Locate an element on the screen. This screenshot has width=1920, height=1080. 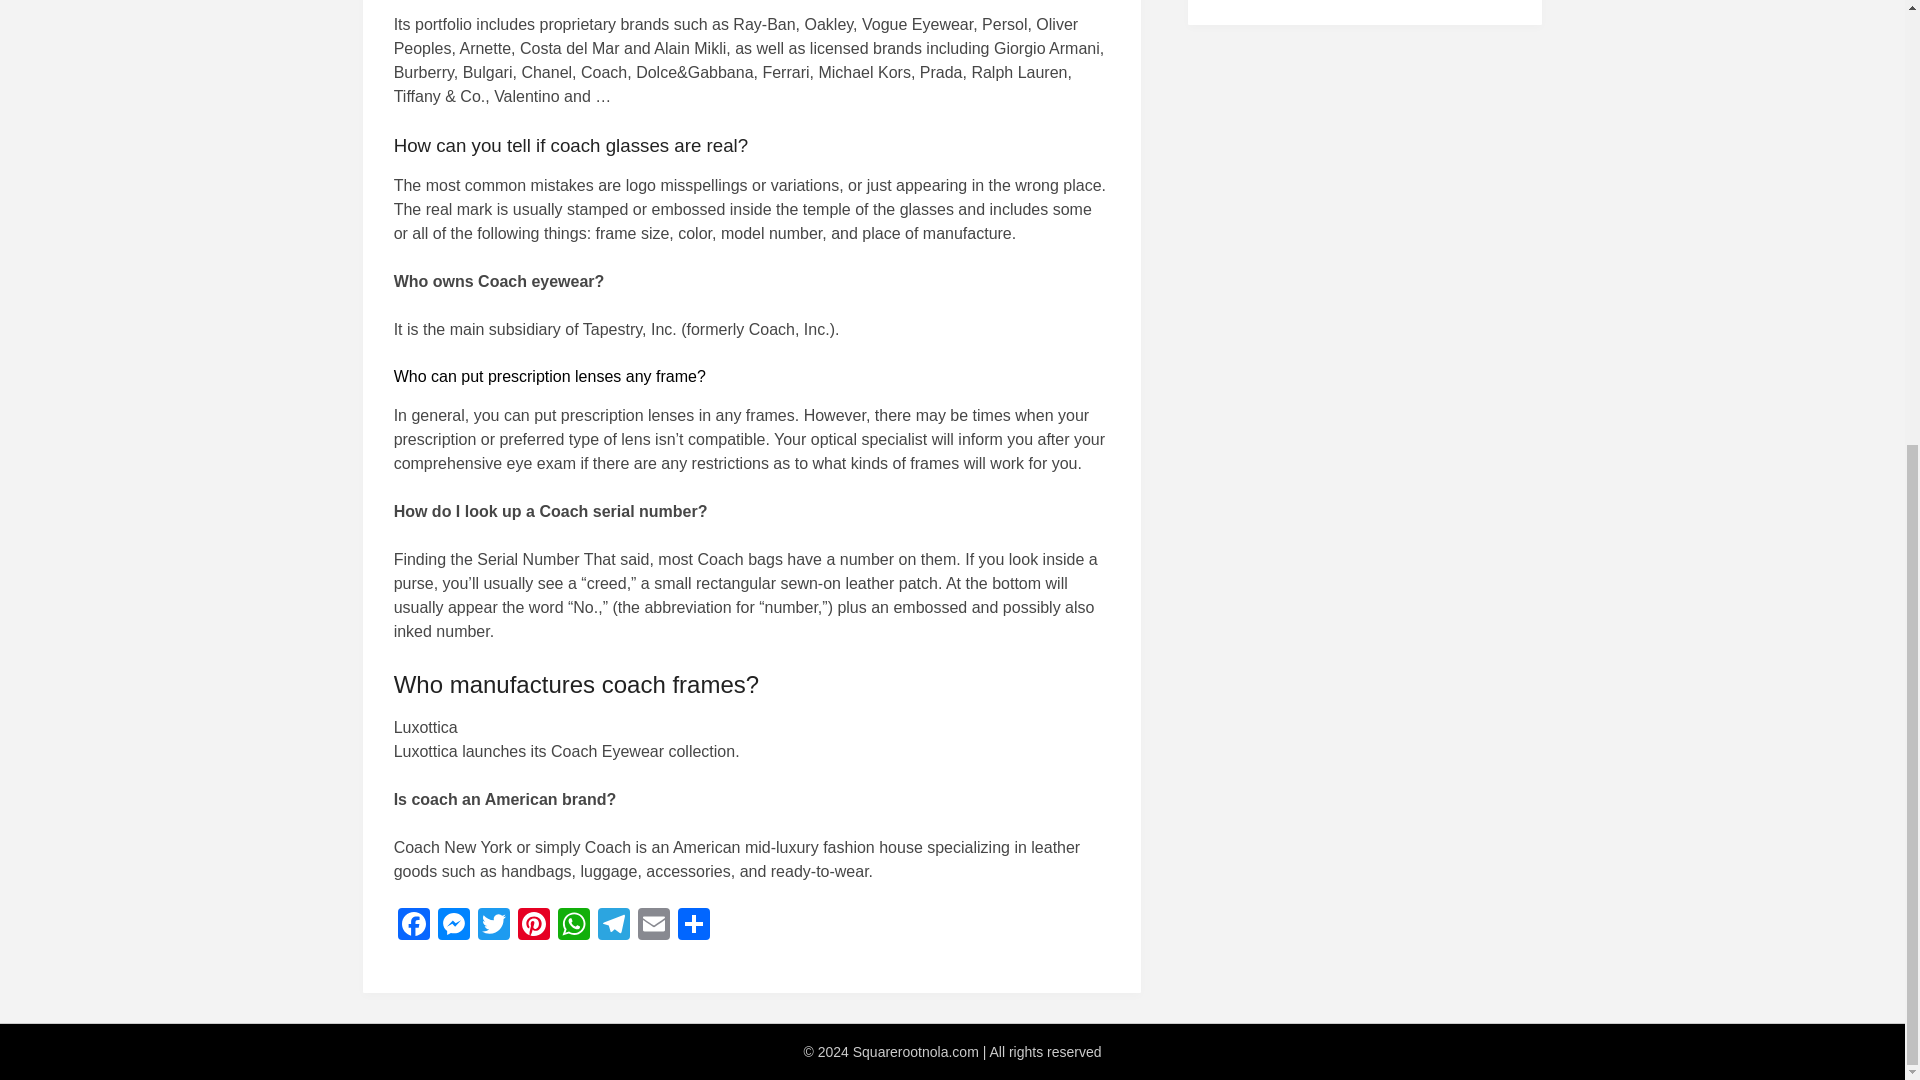
Messenger is located at coordinates (454, 926).